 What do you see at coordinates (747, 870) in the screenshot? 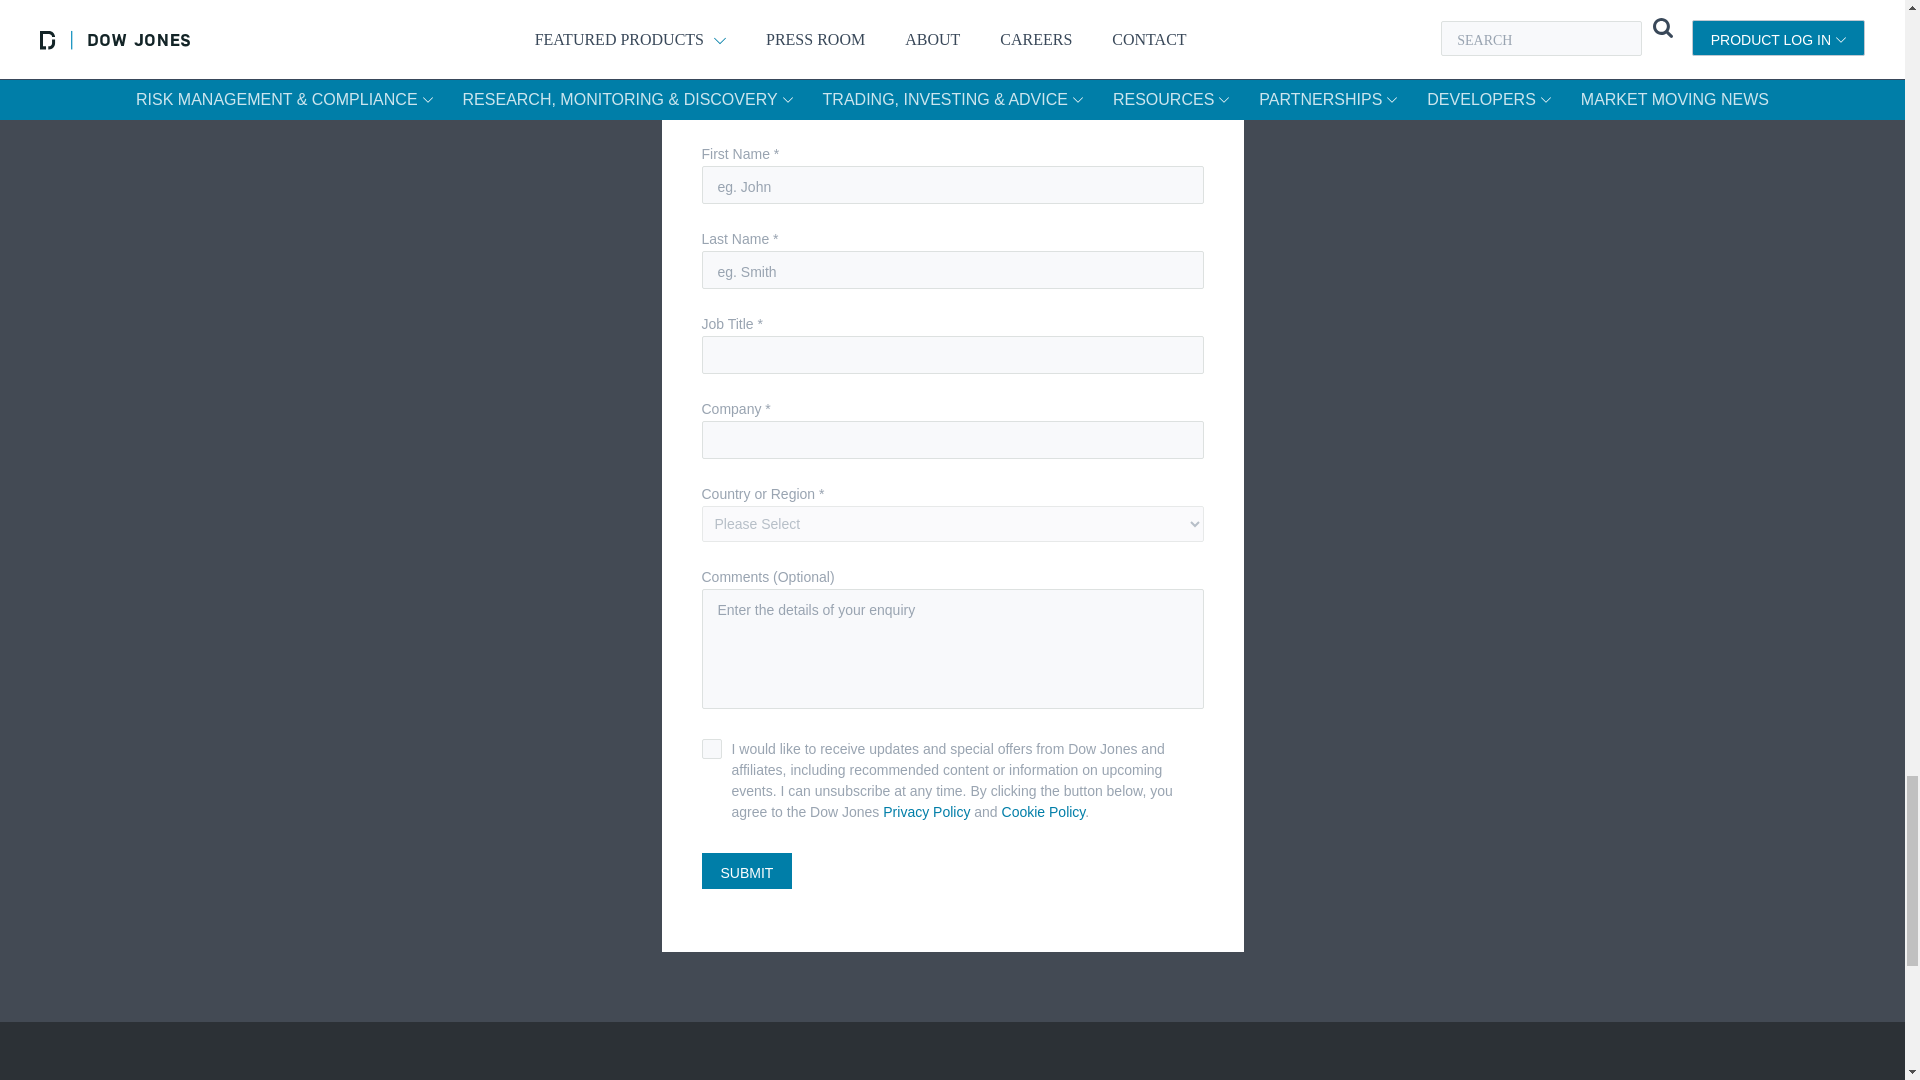
I see `Submit` at bounding box center [747, 870].